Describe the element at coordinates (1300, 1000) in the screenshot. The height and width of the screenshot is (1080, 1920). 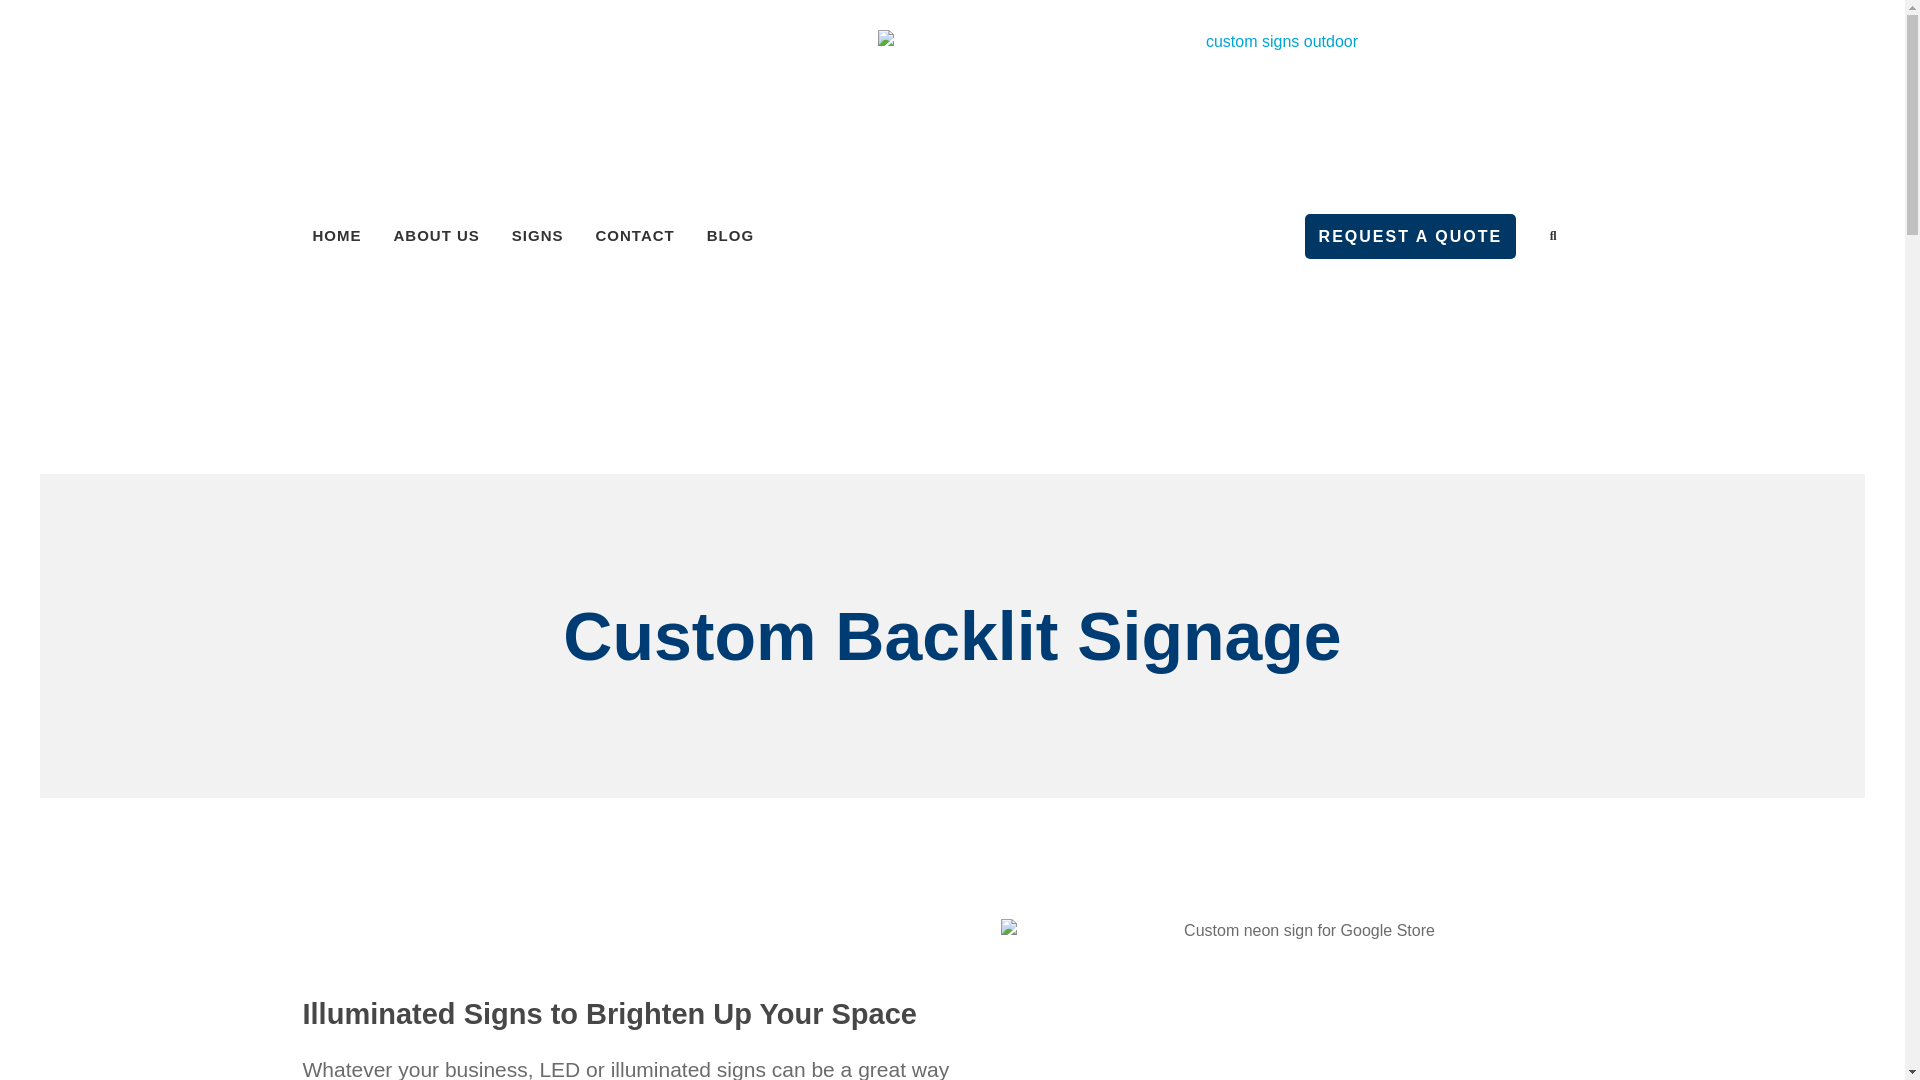
I see `google-0` at that location.